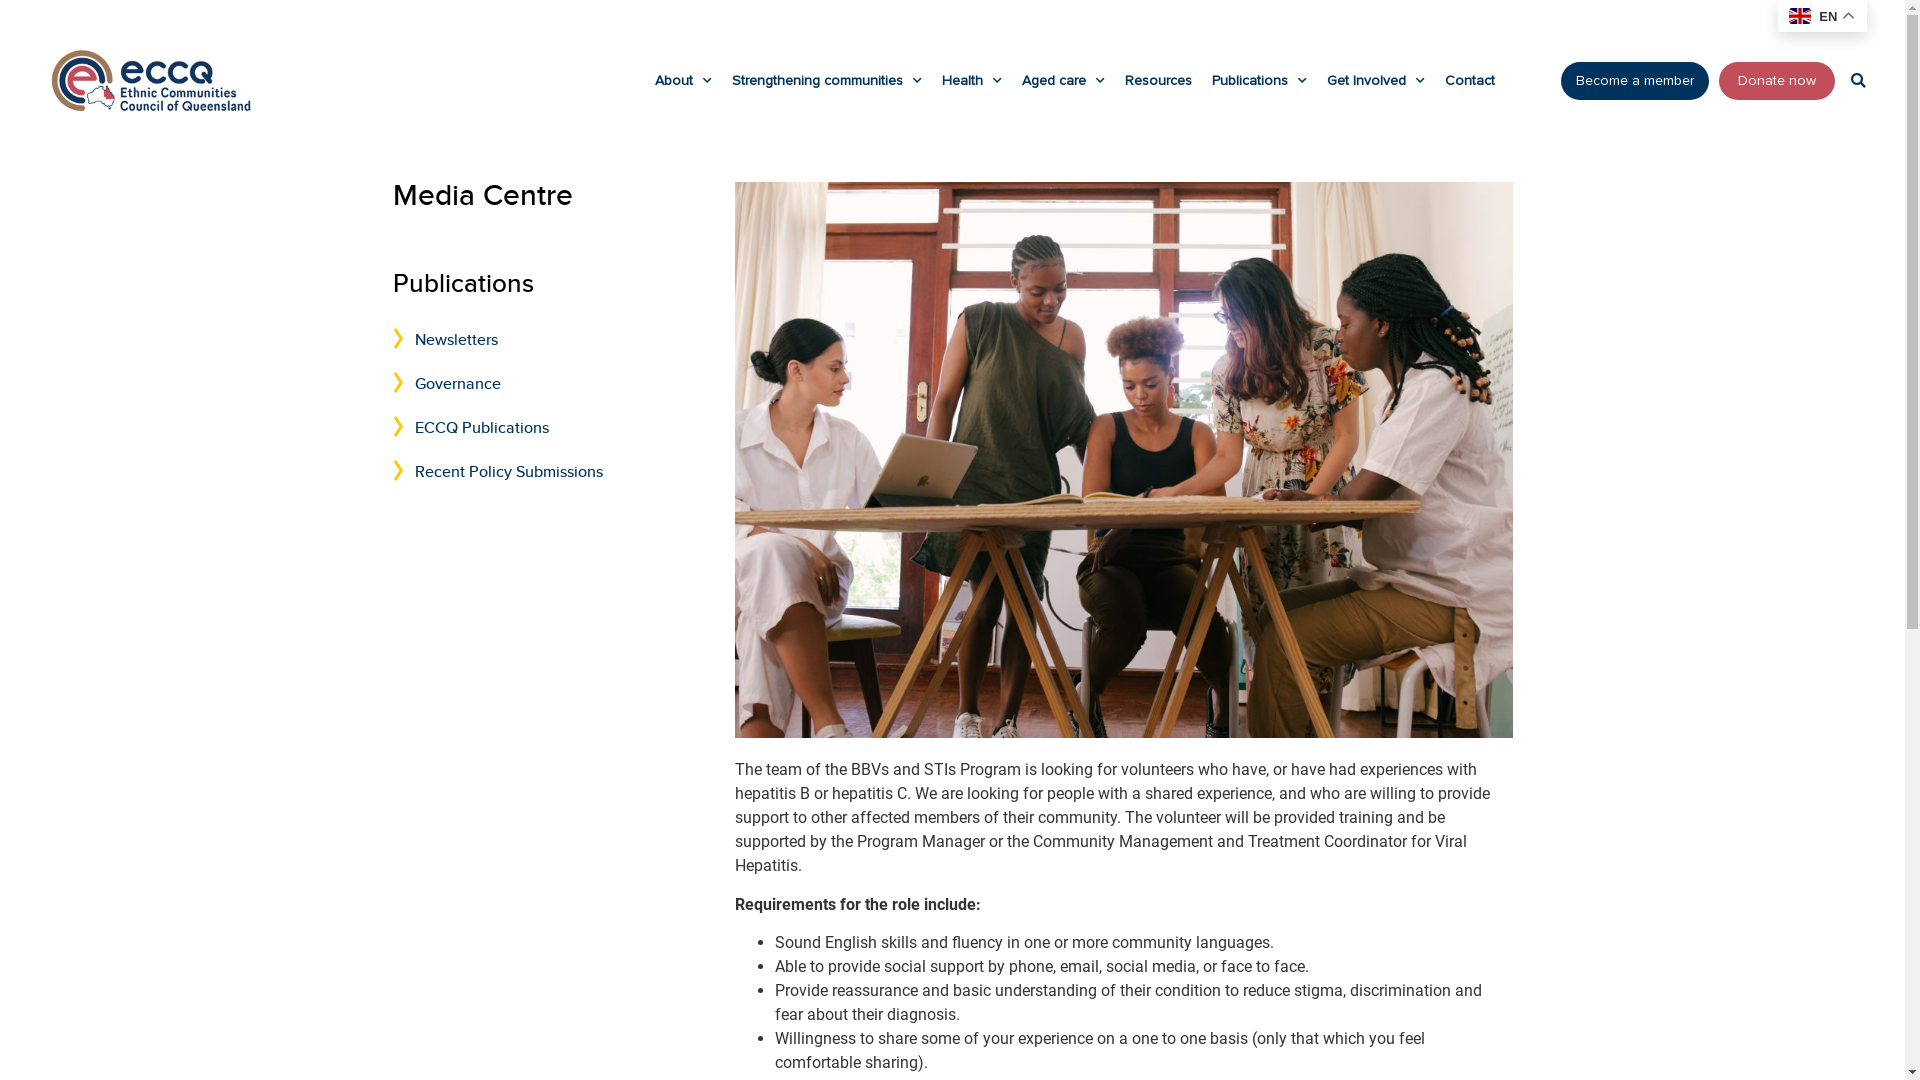 The image size is (1920, 1080). I want to click on Become a member, so click(1635, 81).